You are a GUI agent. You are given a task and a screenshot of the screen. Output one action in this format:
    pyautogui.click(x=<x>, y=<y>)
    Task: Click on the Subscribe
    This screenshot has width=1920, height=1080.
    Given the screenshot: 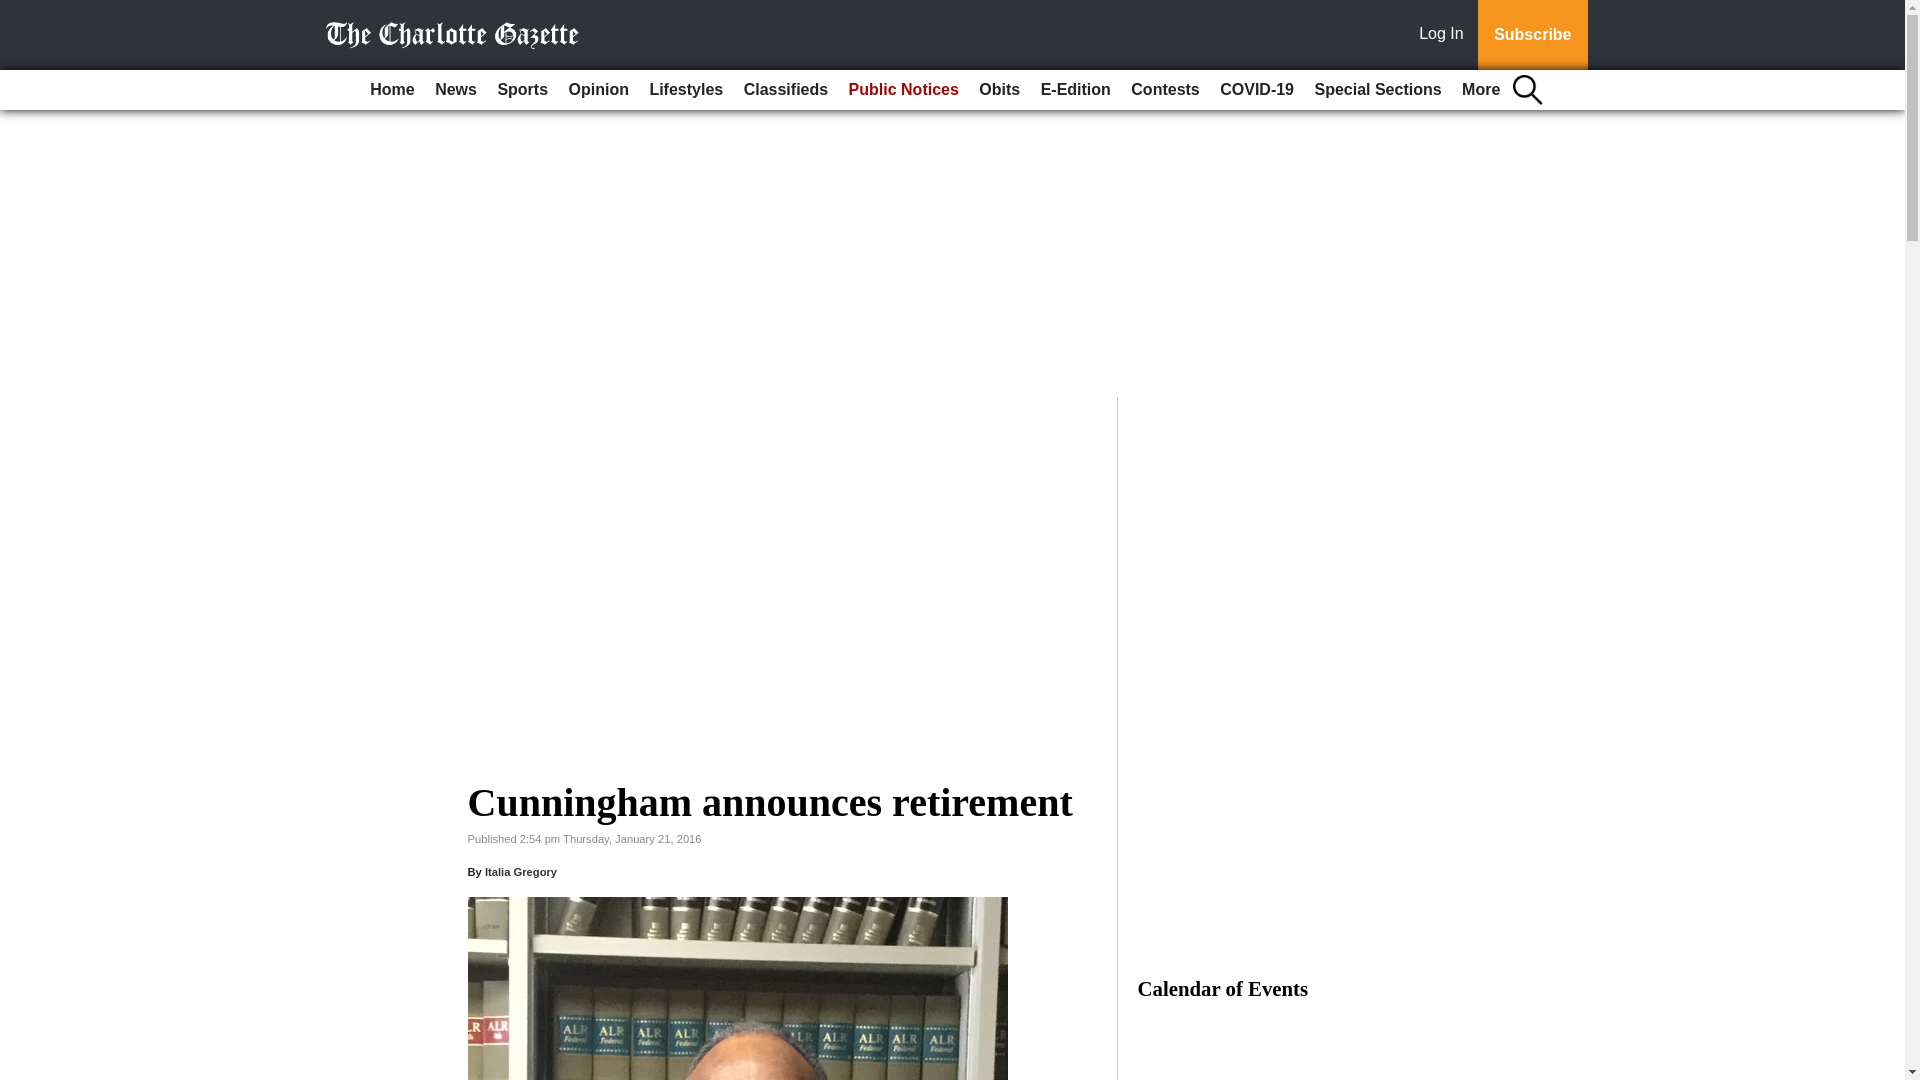 What is the action you would take?
    pyautogui.click(x=1532, y=35)
    